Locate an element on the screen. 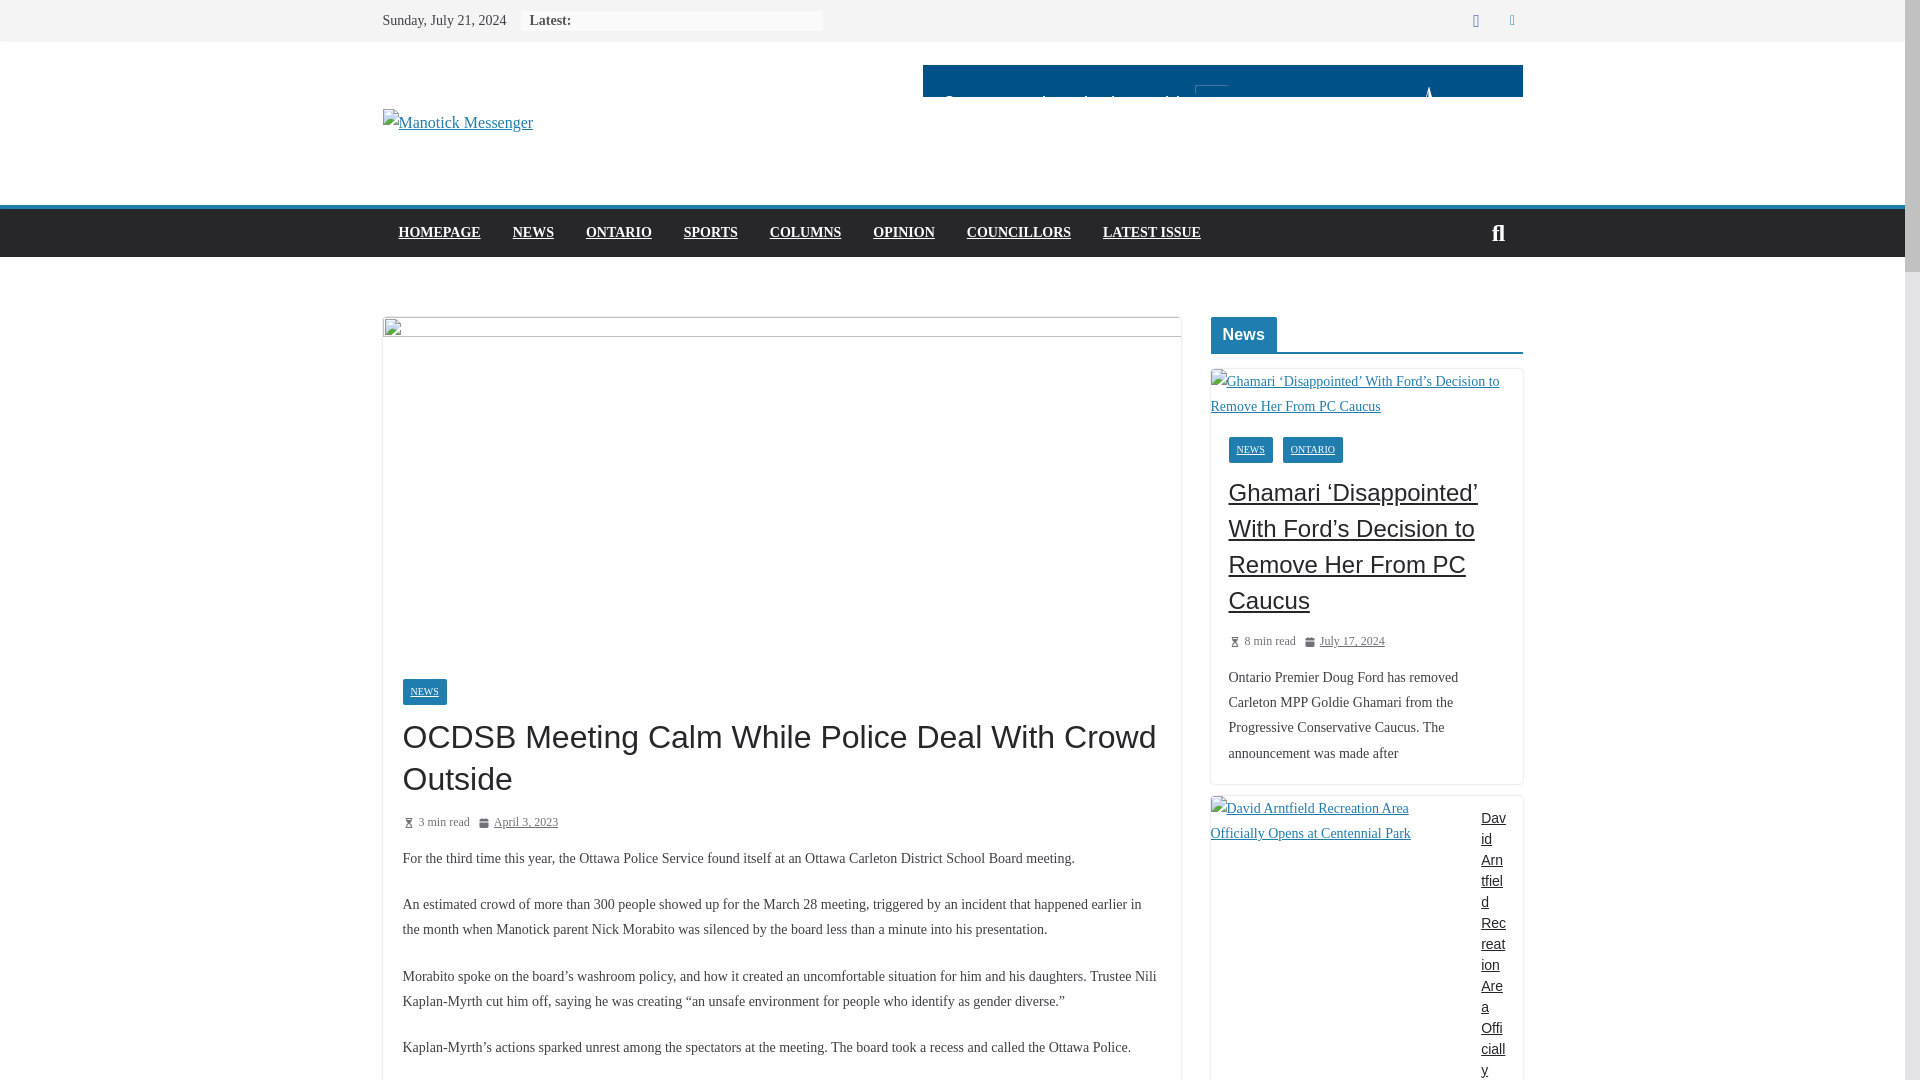 The image size is (1920, 1080). SPORTS is located at coordinates (710, 233).